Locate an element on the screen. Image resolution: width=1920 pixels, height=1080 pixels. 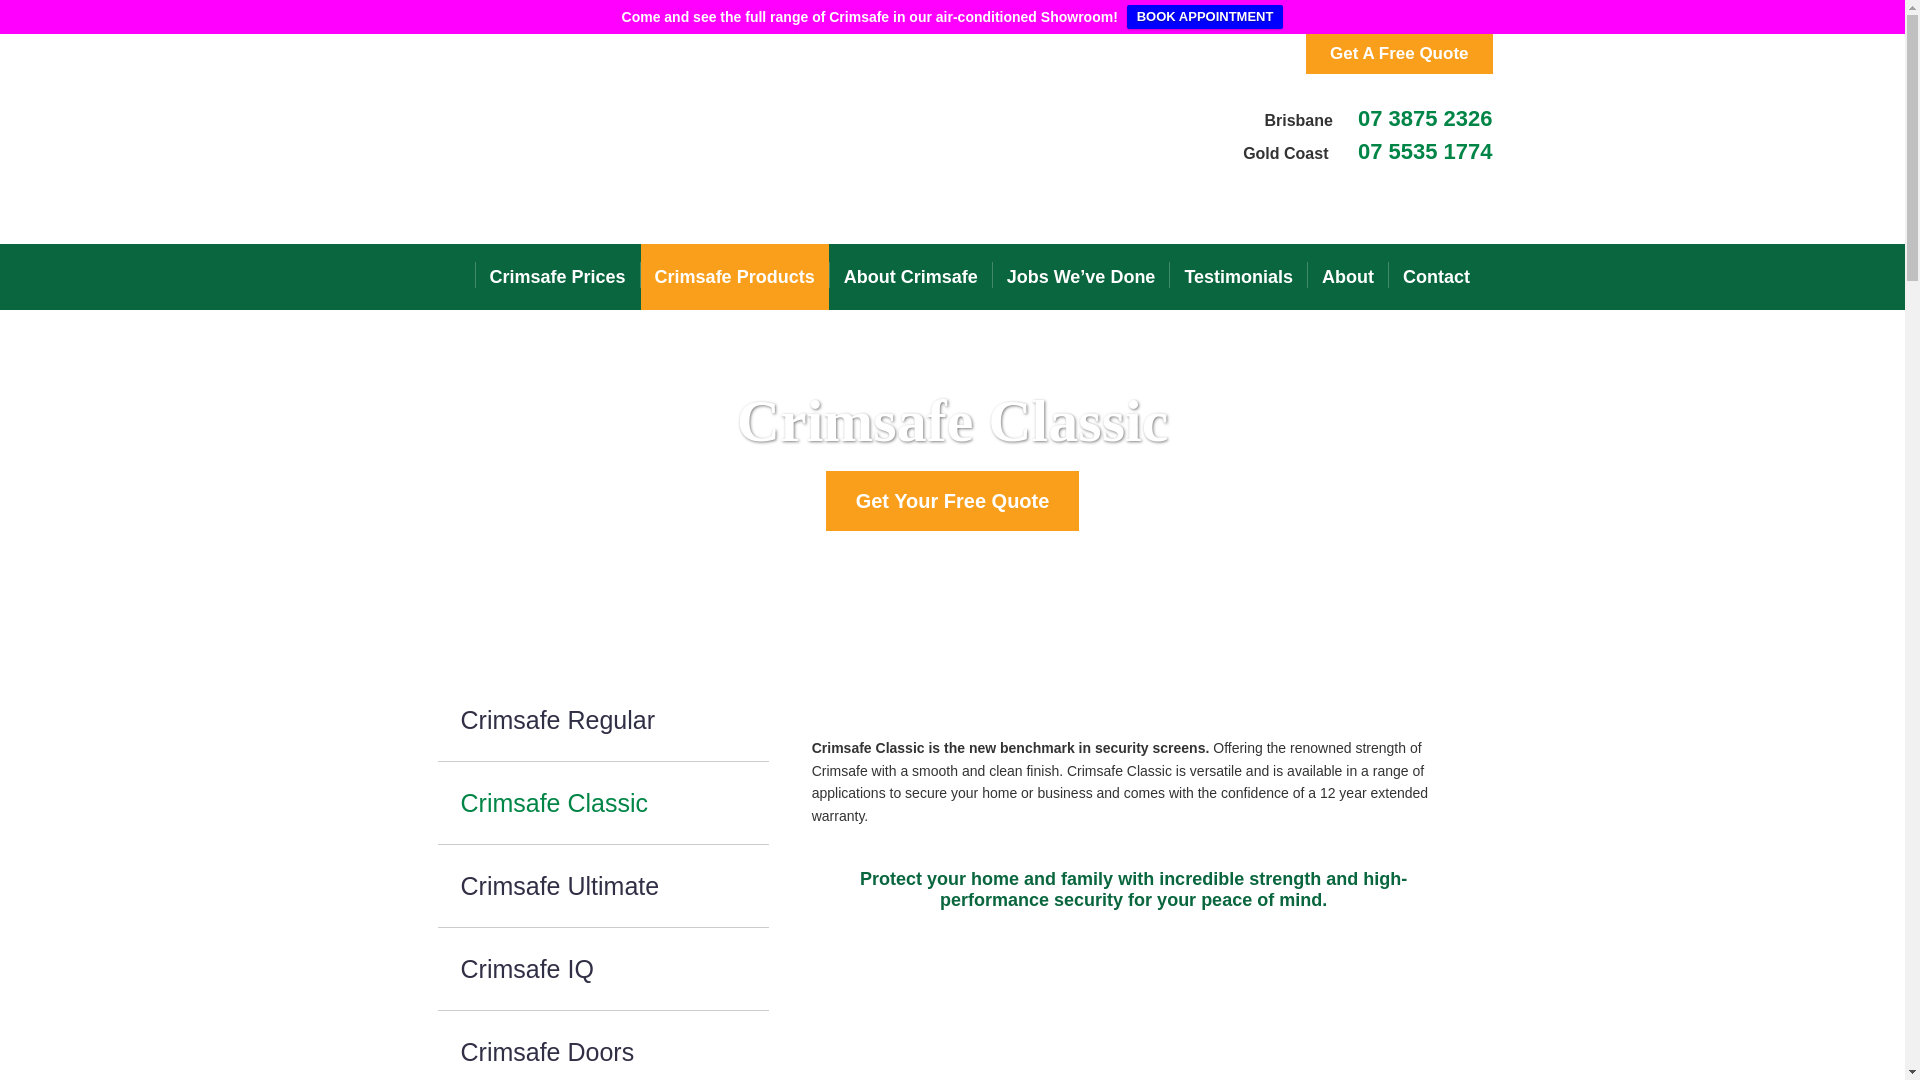
Home is located at coordinates (443, 276).